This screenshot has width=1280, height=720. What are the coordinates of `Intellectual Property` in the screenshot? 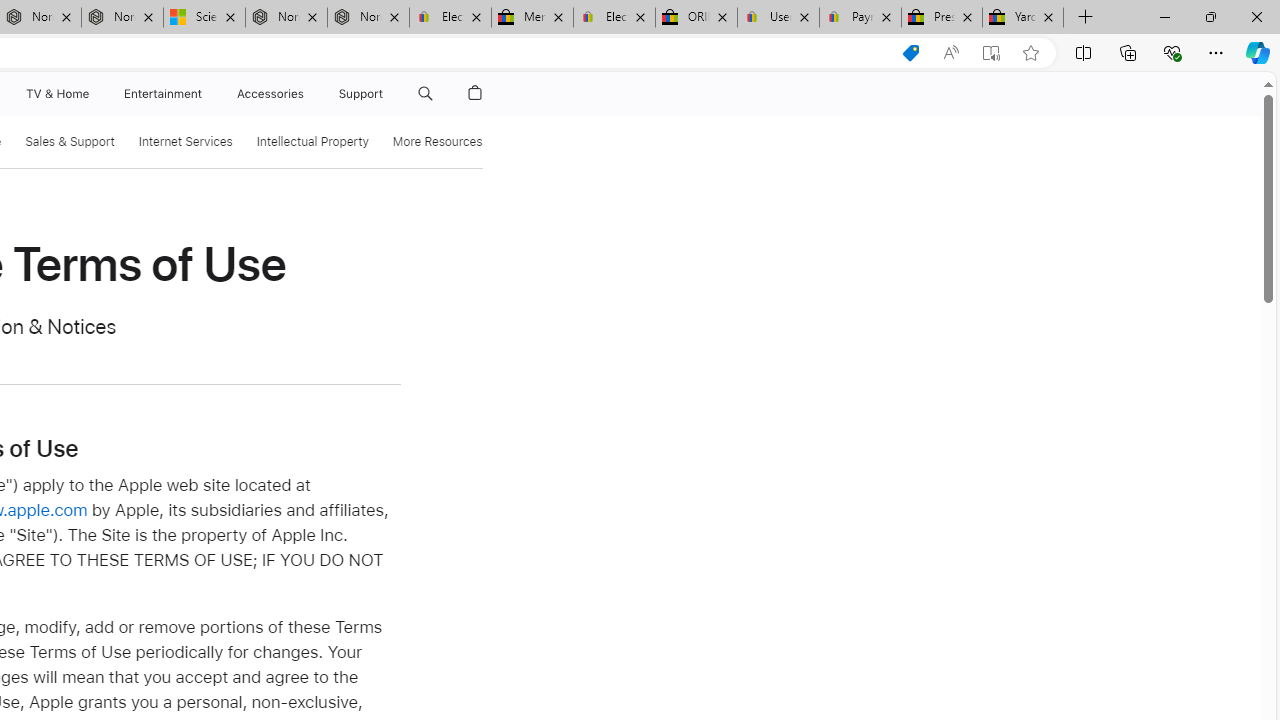 It's located at (312, 142).